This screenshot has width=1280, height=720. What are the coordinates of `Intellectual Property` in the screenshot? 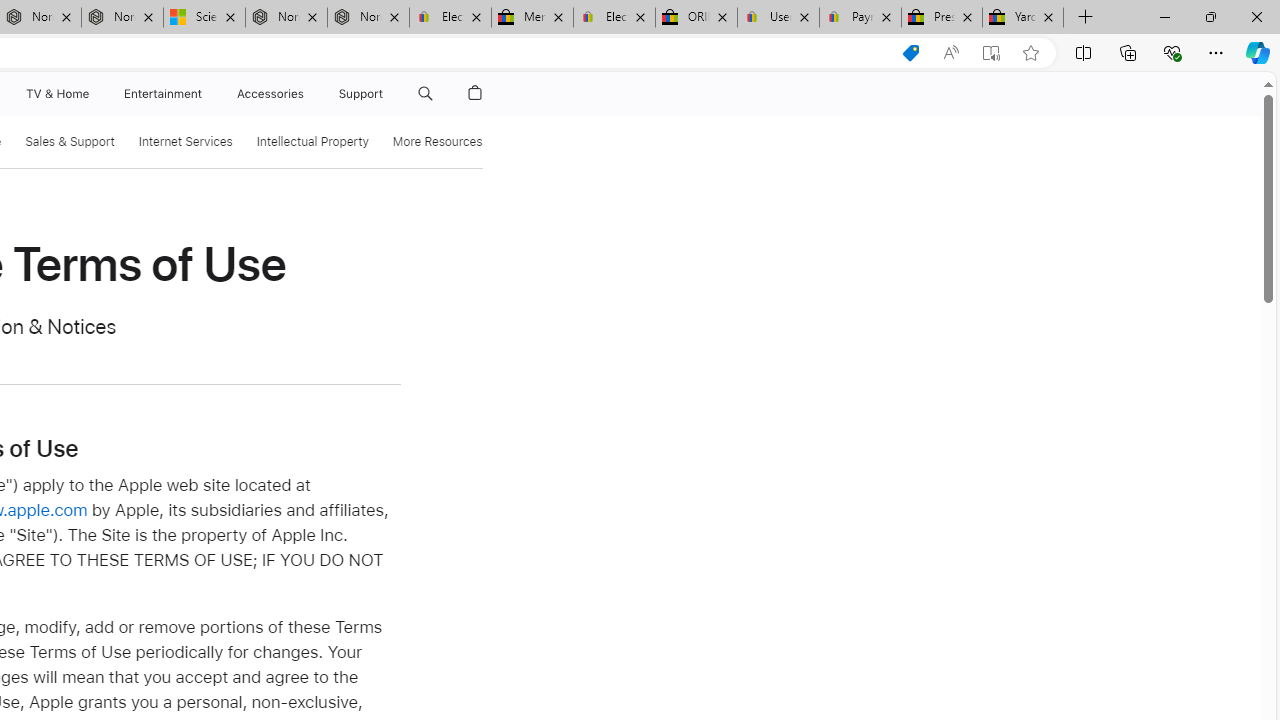 It's located at (312, 142).